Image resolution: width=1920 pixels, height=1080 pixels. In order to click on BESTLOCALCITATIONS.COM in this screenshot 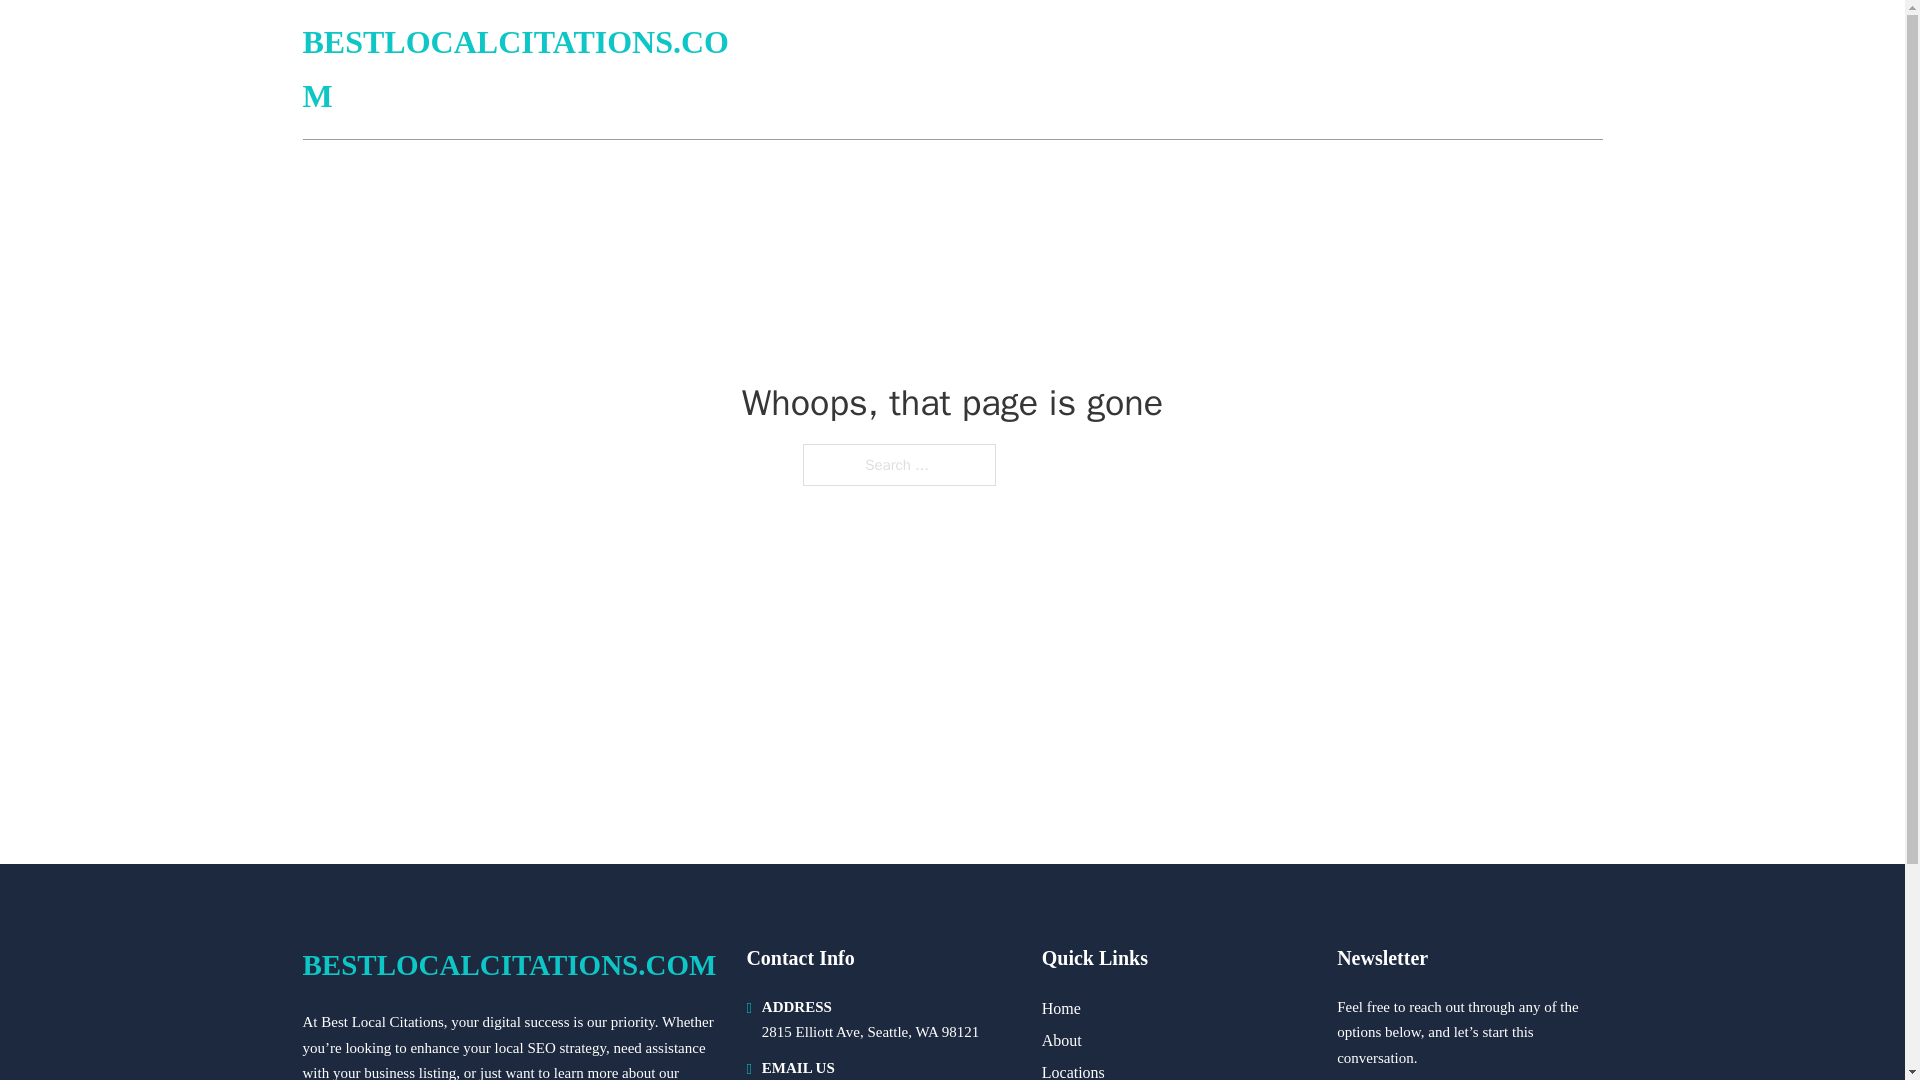, I will do `click(528, 70)`.